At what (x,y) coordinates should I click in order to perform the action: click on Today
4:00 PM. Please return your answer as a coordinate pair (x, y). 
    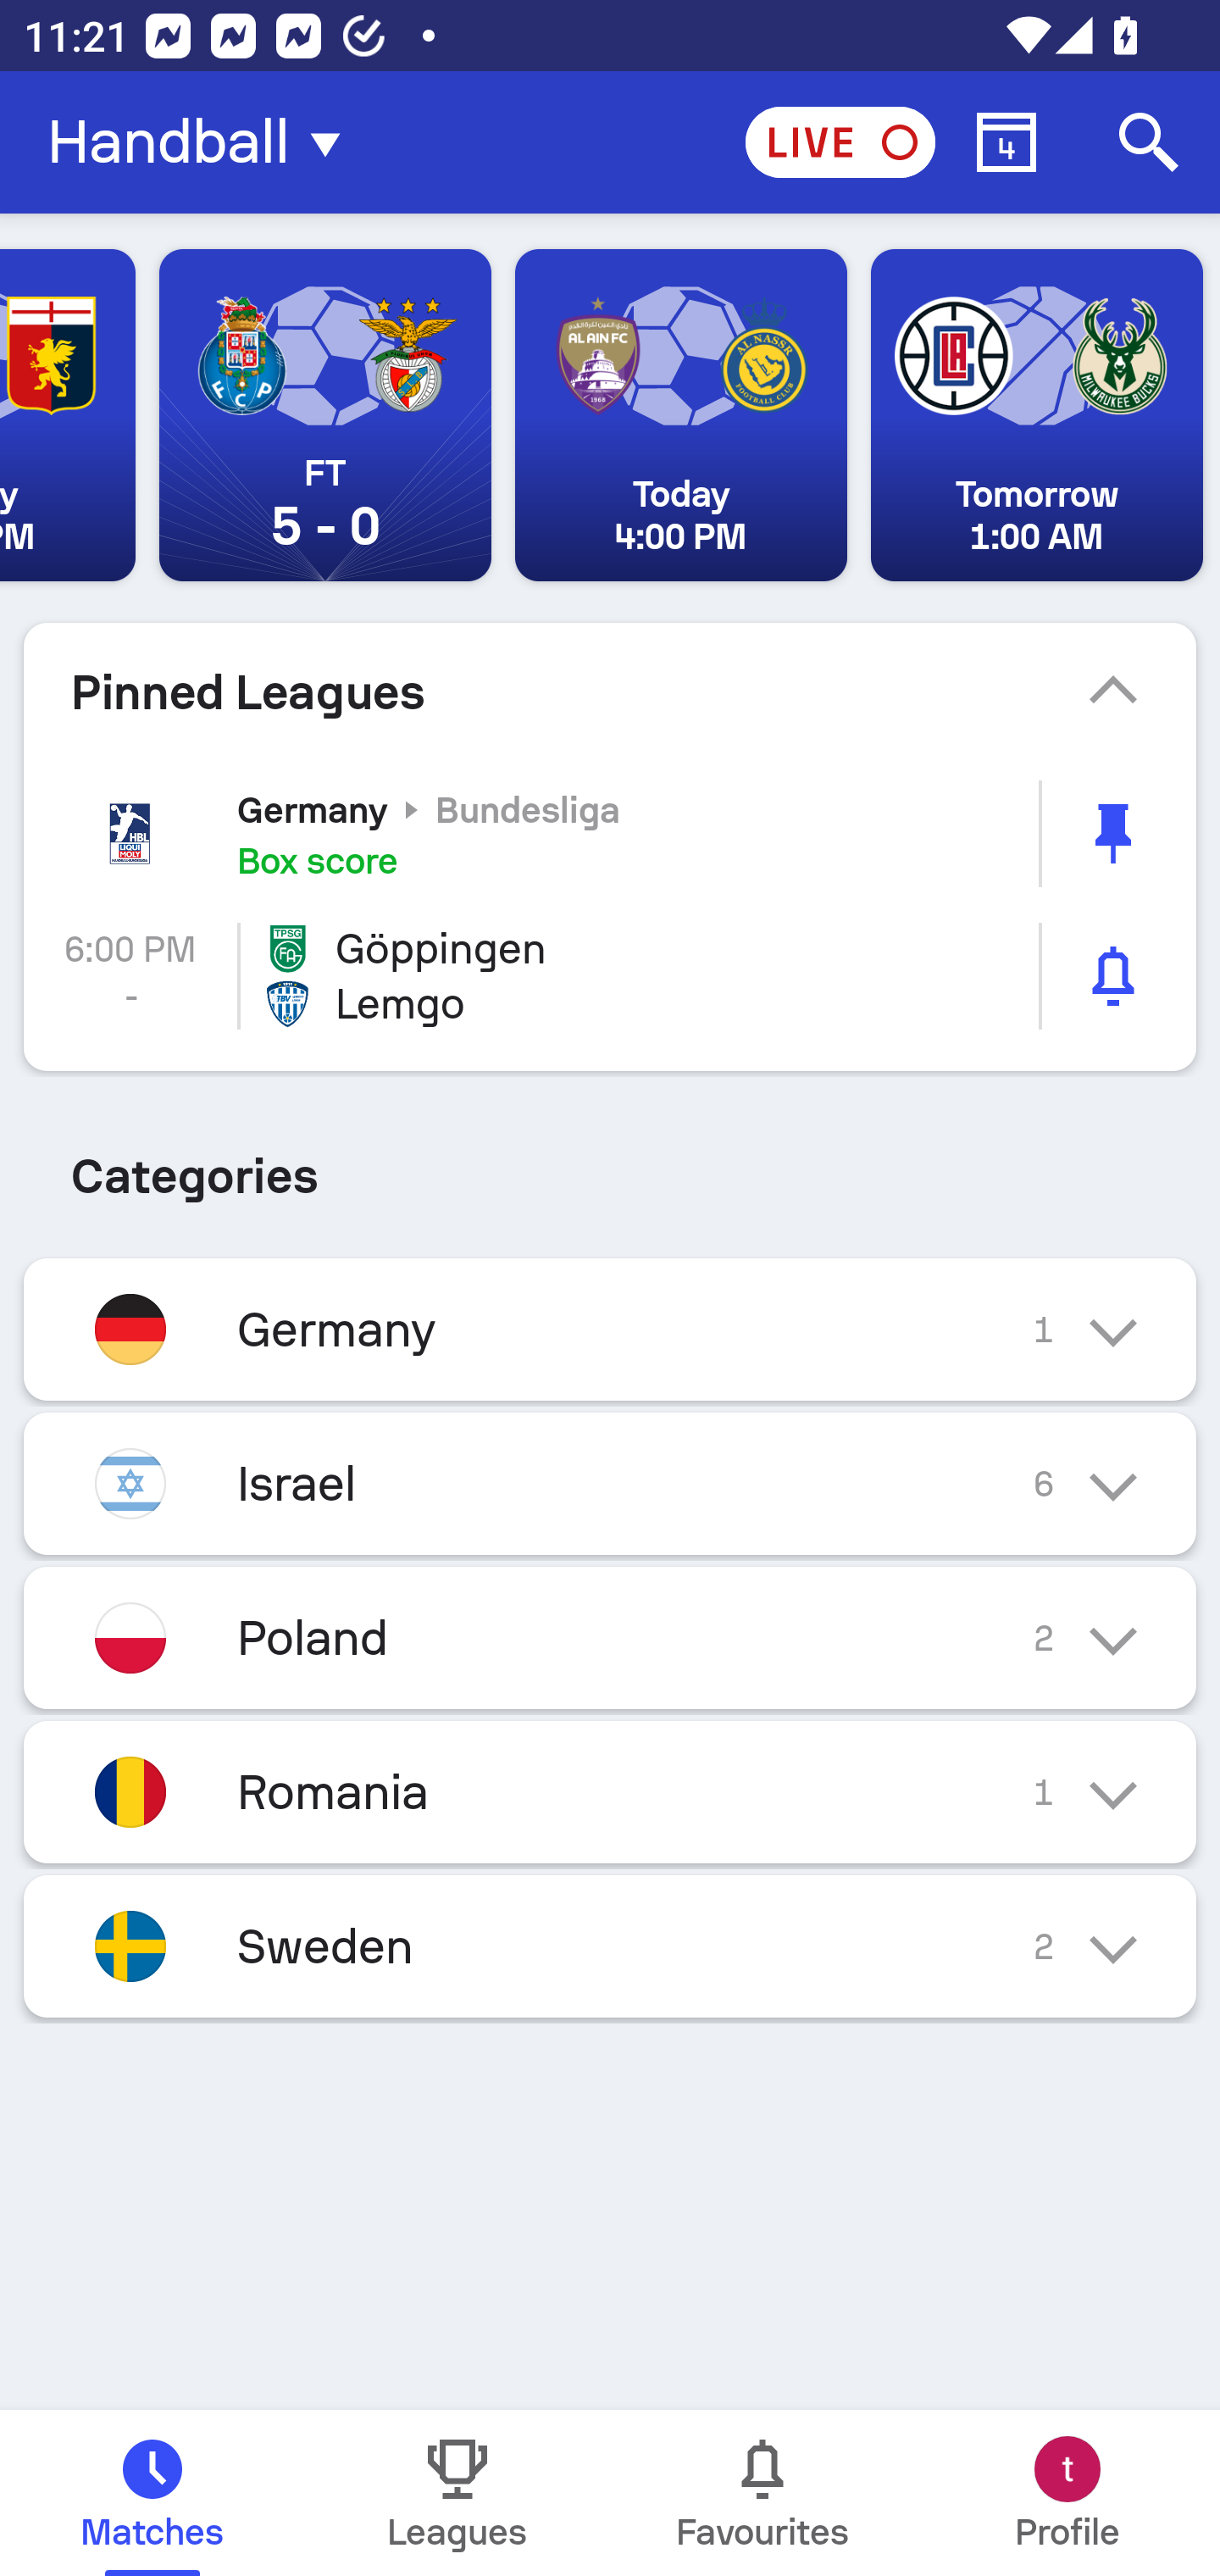
    Looking at the image, I should click on (680, 415).